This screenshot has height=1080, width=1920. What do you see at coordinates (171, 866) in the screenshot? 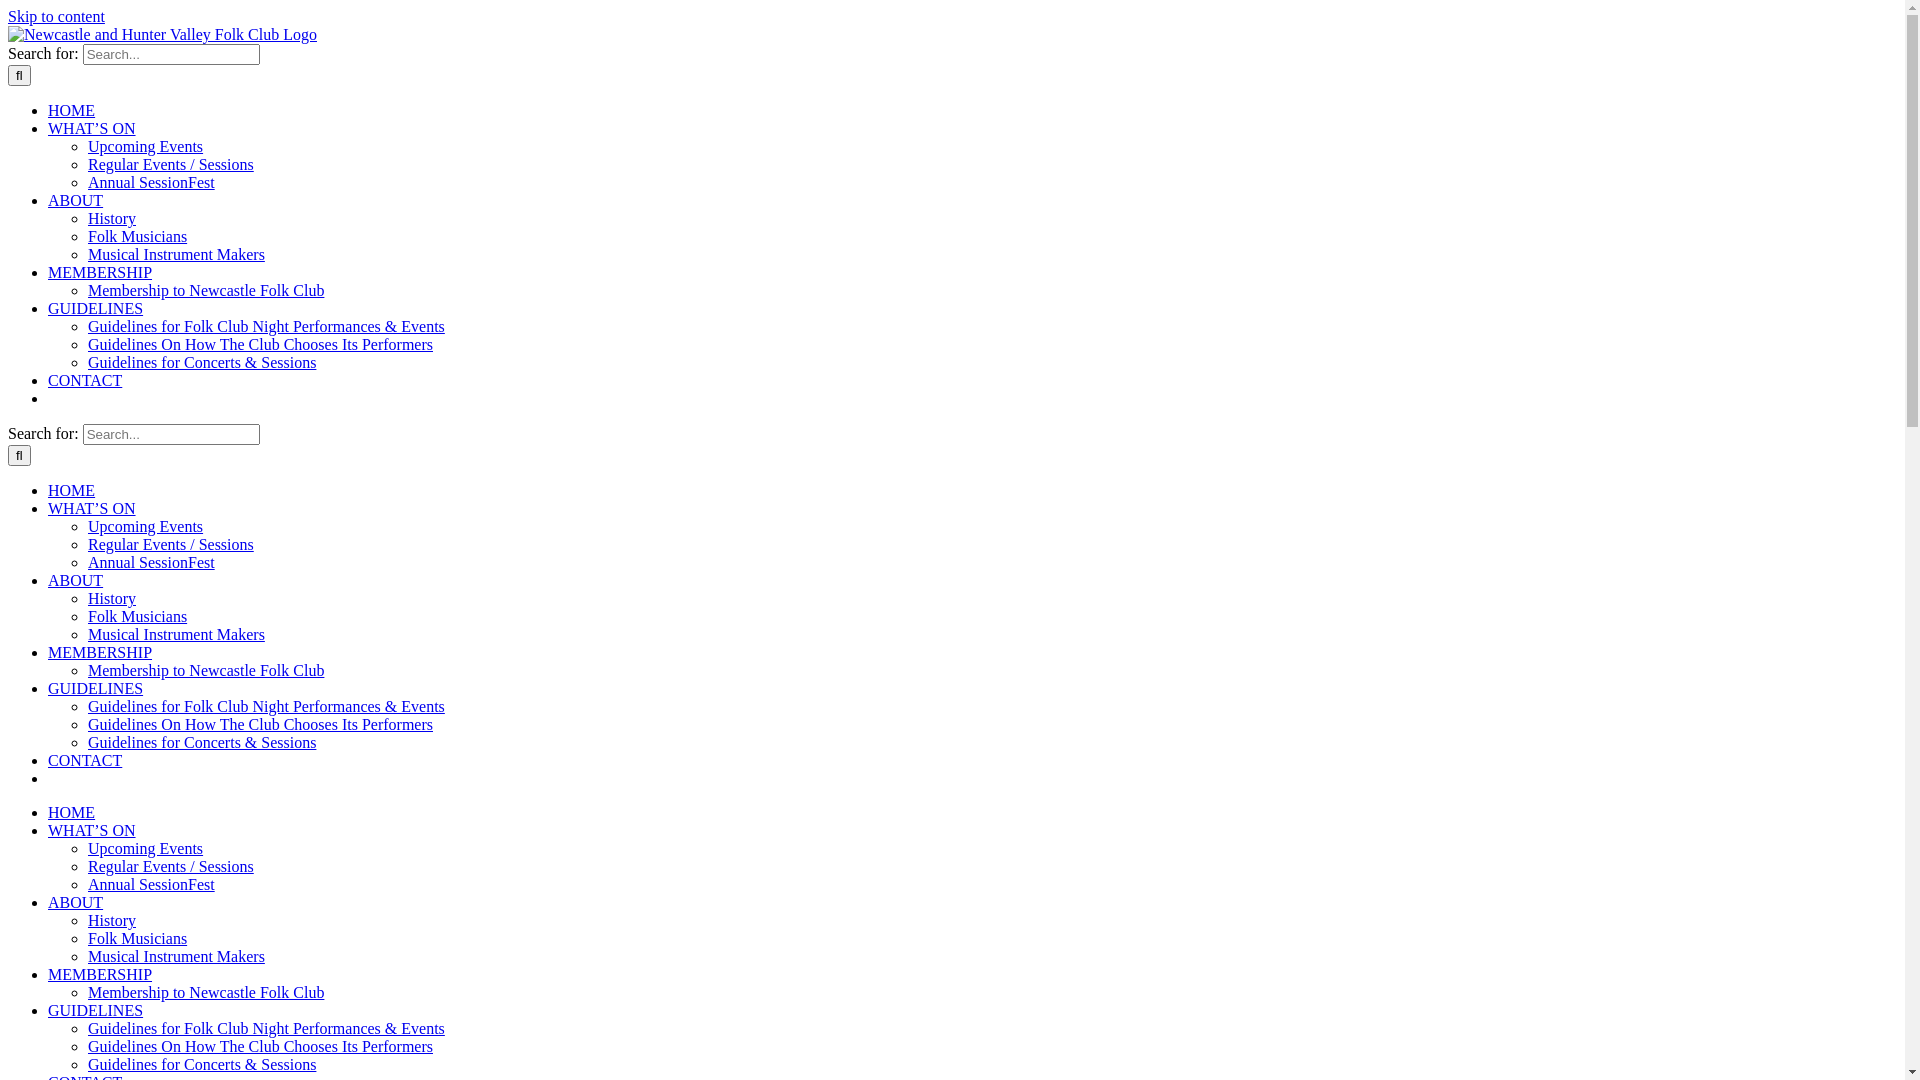
I see `Regular Events / Sessions` at bounding box center [171, 866].